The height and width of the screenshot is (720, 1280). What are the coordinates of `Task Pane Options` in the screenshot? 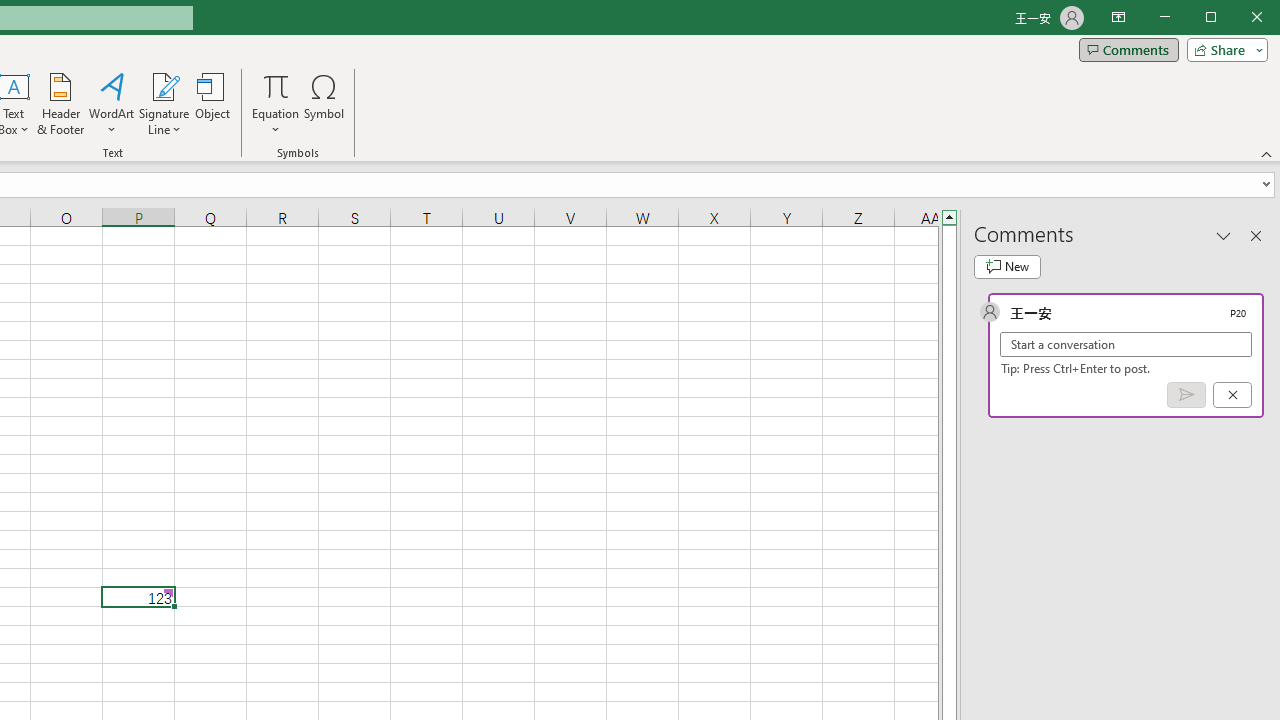 It's located at (1224, 235).